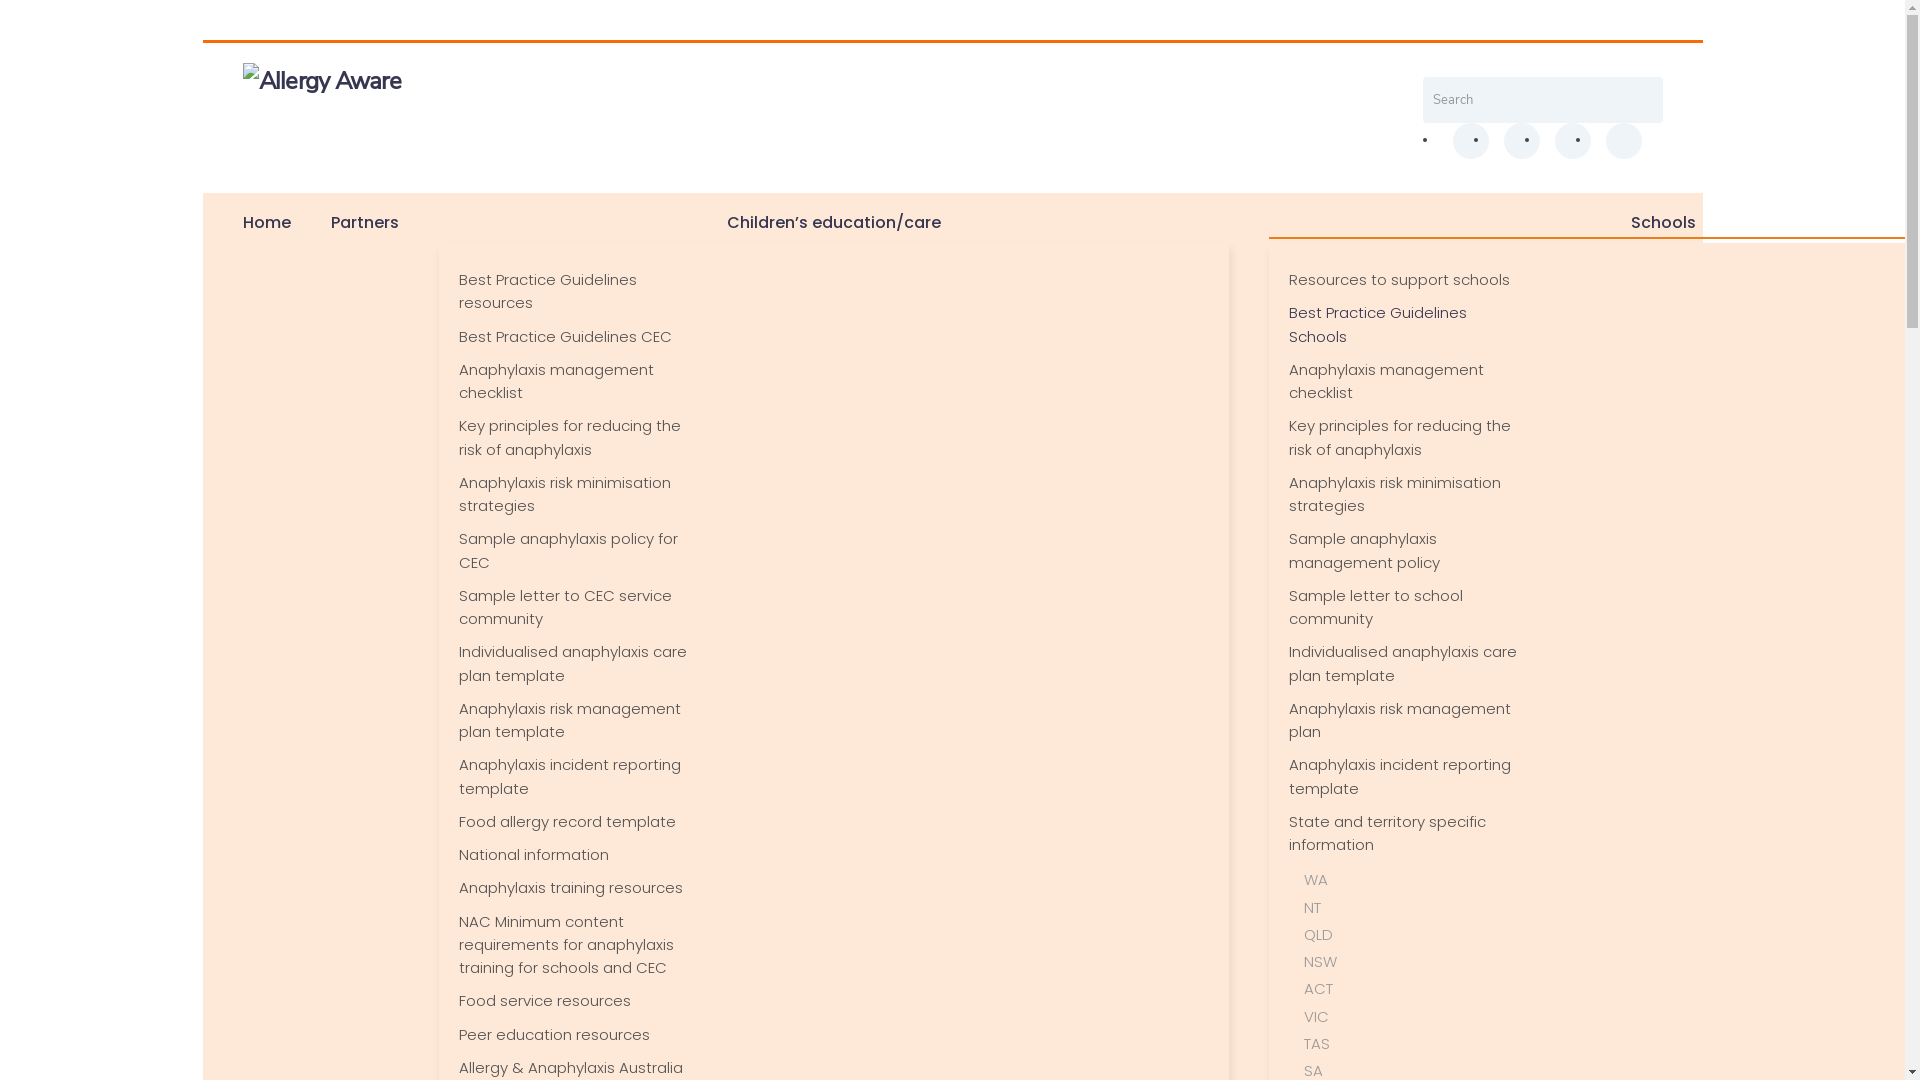 The image size is (1920, 1080). Describe the element at coordinates (1403, 720) in the screenshot. I see `Anaphylaxis risk management plan` at that location.